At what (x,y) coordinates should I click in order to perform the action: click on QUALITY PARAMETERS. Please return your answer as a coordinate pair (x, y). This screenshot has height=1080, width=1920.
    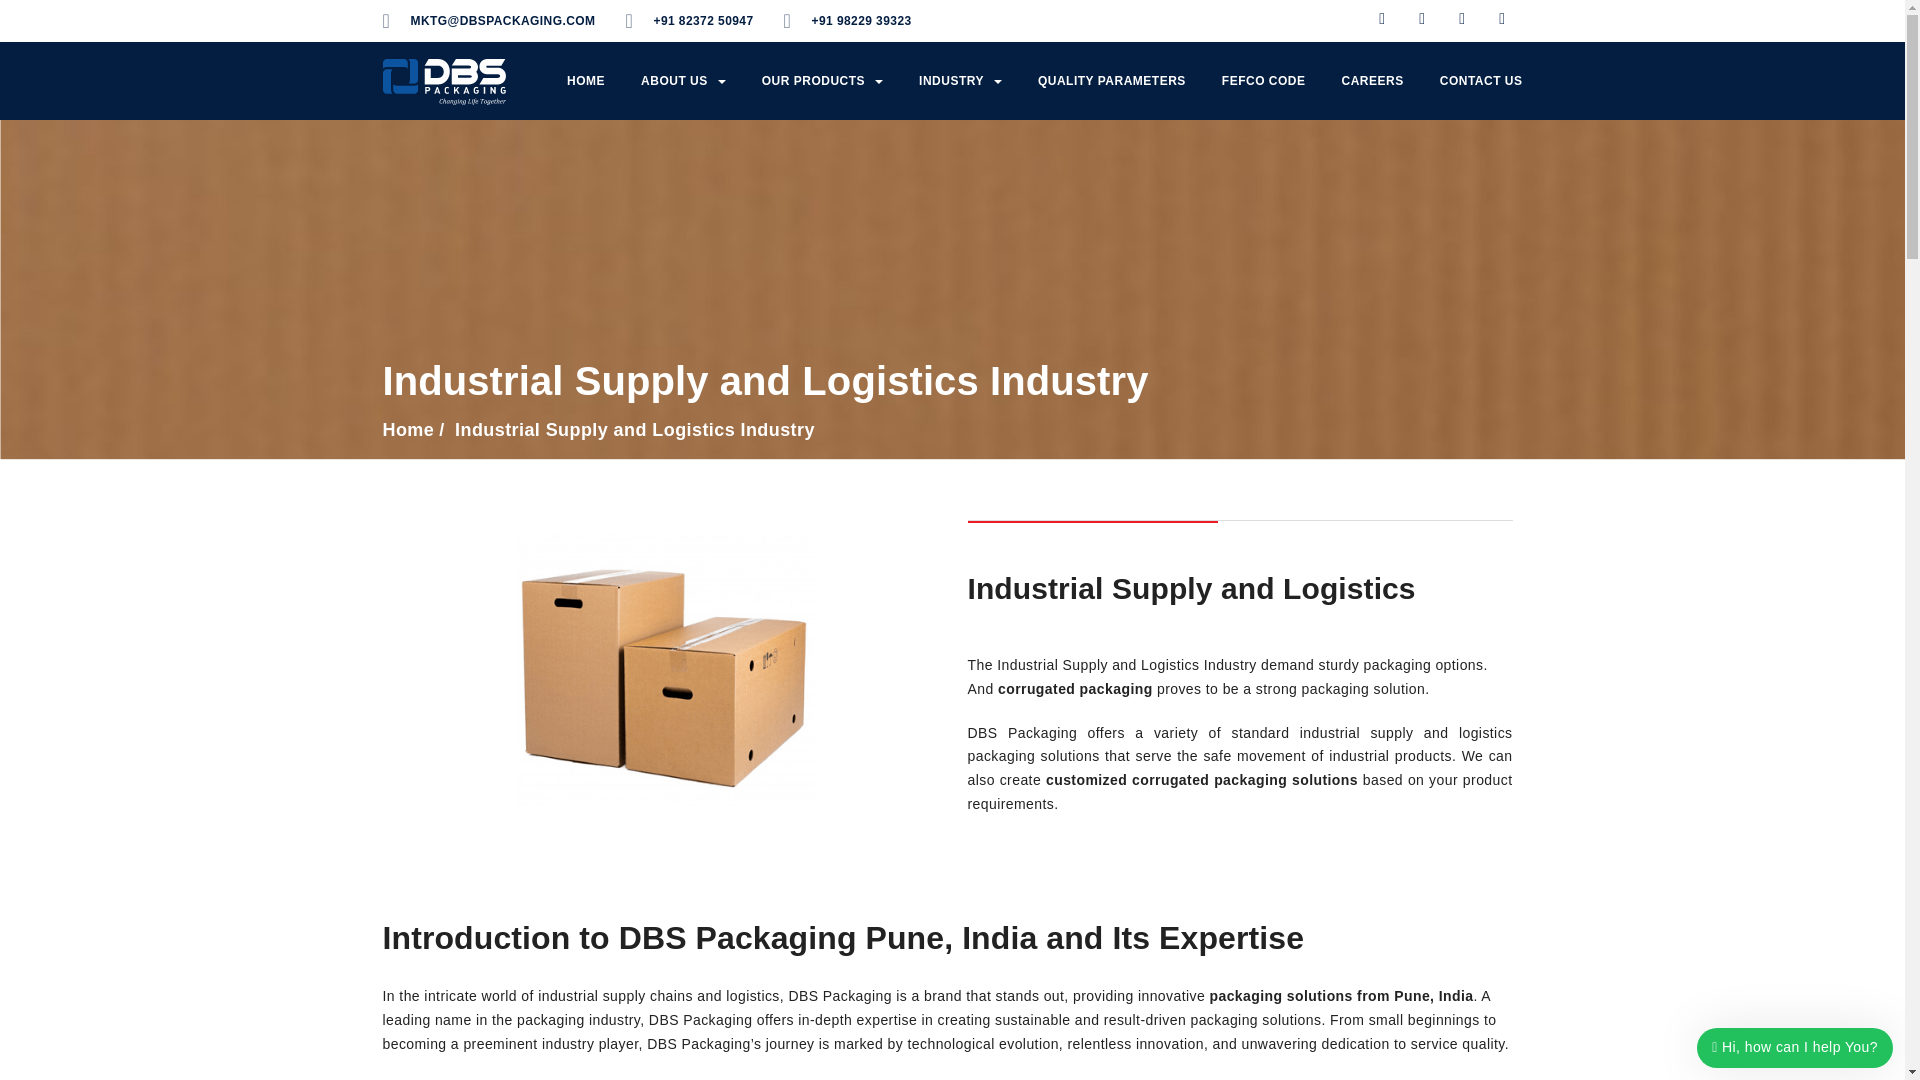
    Looking at the image, I should click on (1111, 81).